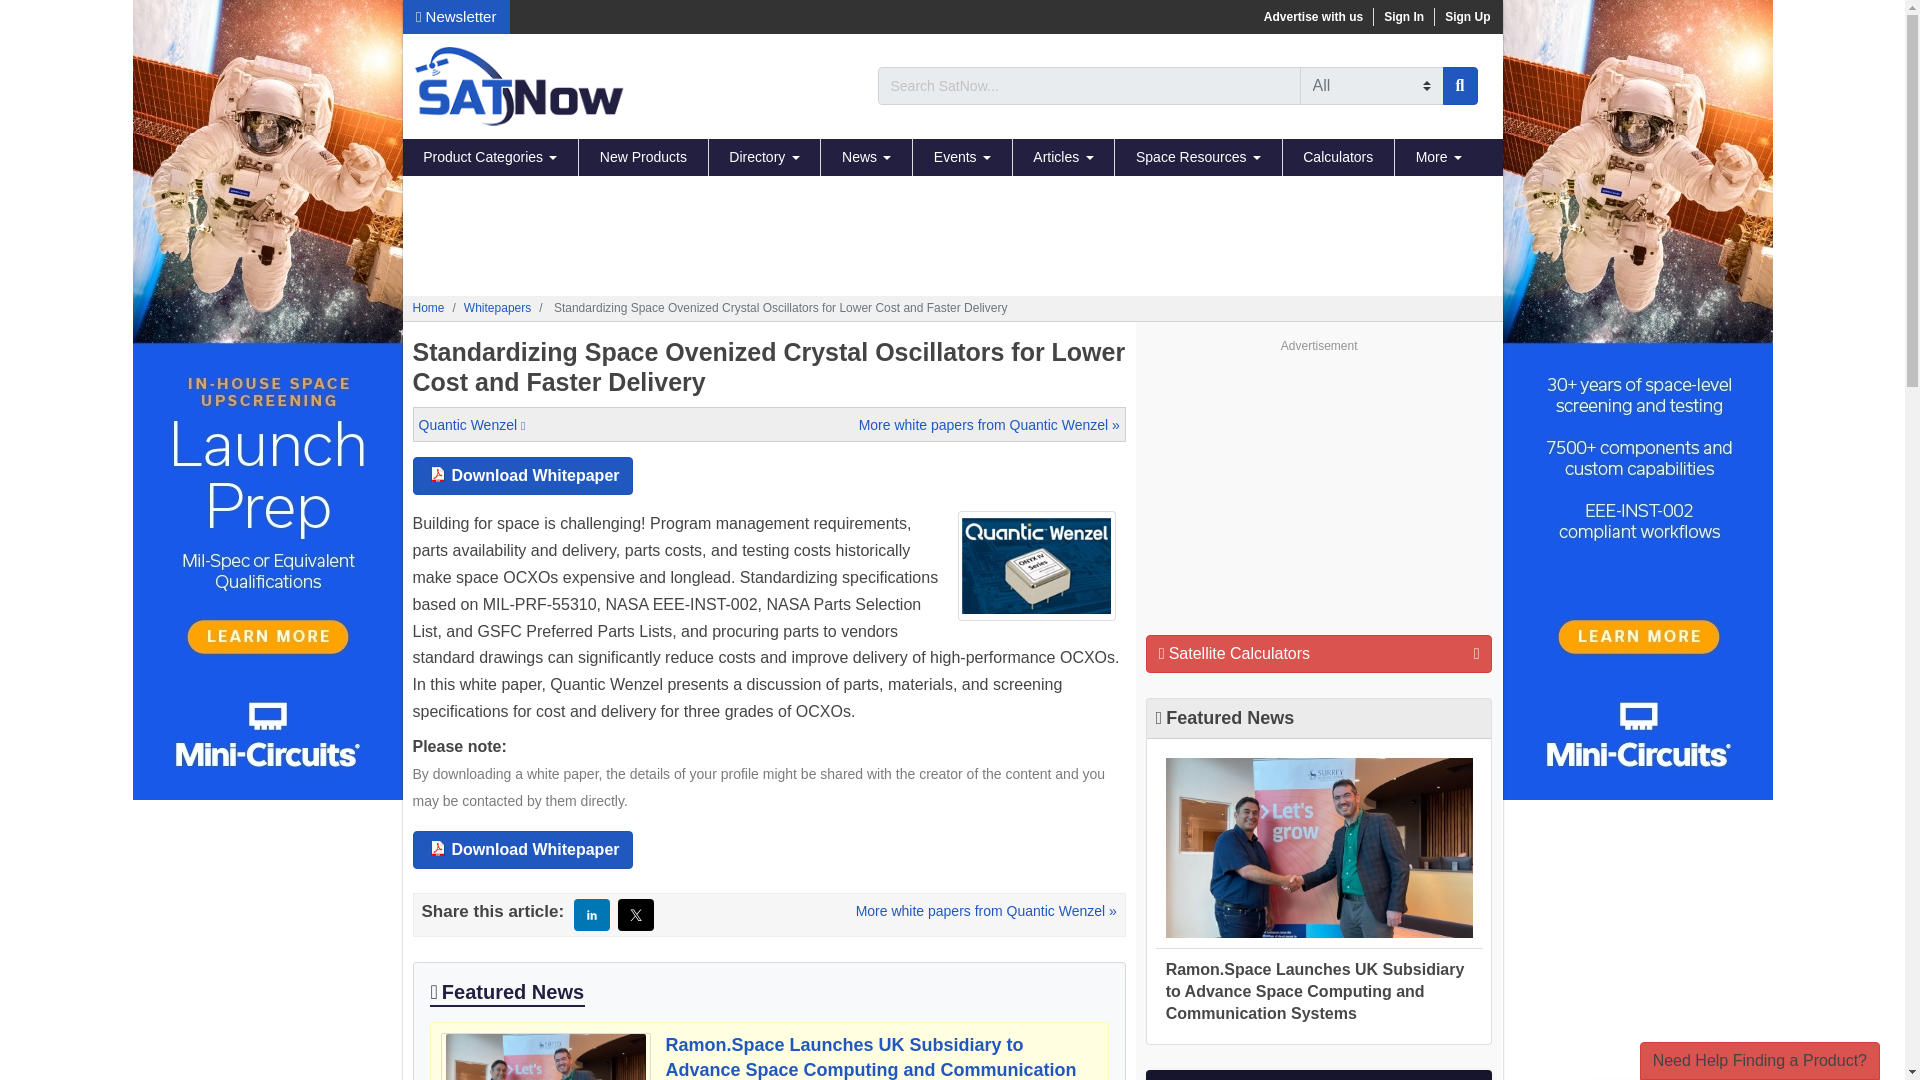 Image resolution: width=1920 pixels, height=1080 pixels. Describe the element at coordinates (951, 236) in the screenshot. I see `3rd party ad content` at that location.